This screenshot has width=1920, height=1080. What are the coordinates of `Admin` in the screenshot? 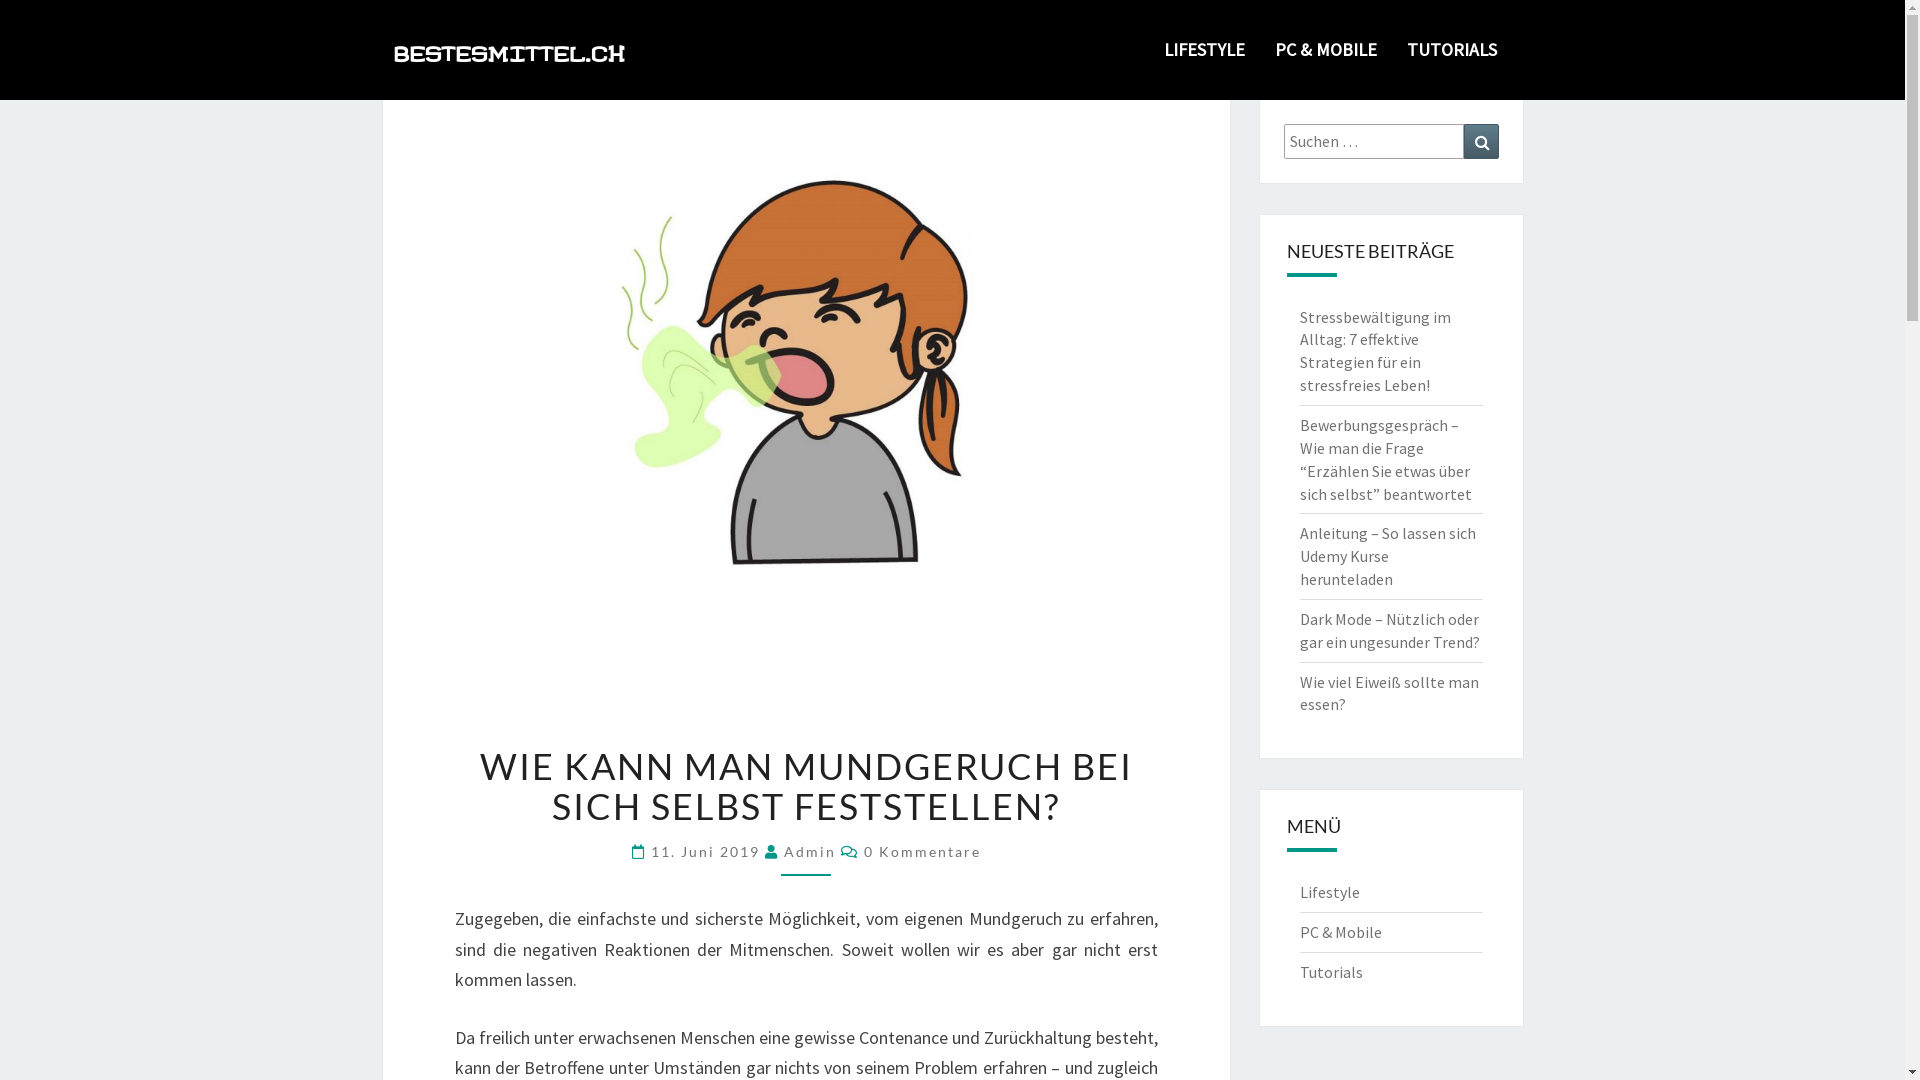 It's located at (810, 852).